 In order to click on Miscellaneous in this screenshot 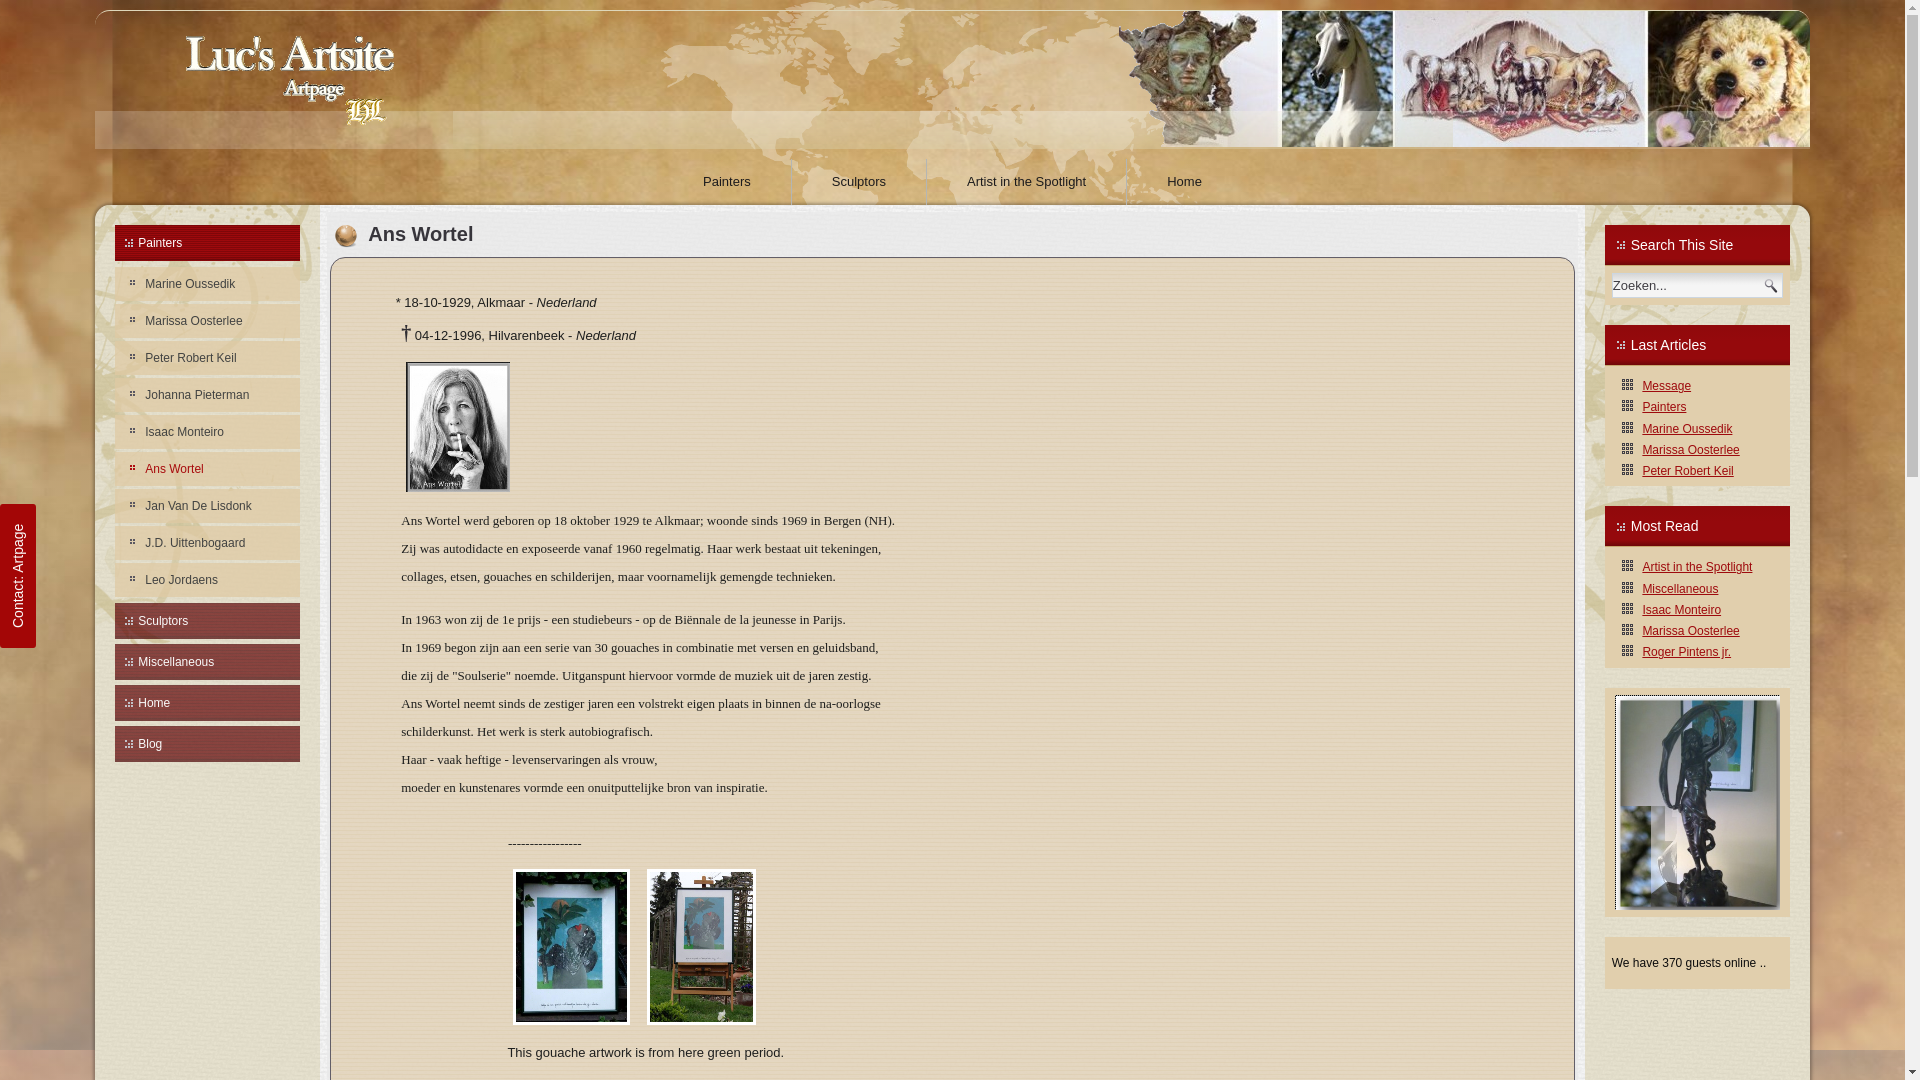, I will do `click(208, 662)`.